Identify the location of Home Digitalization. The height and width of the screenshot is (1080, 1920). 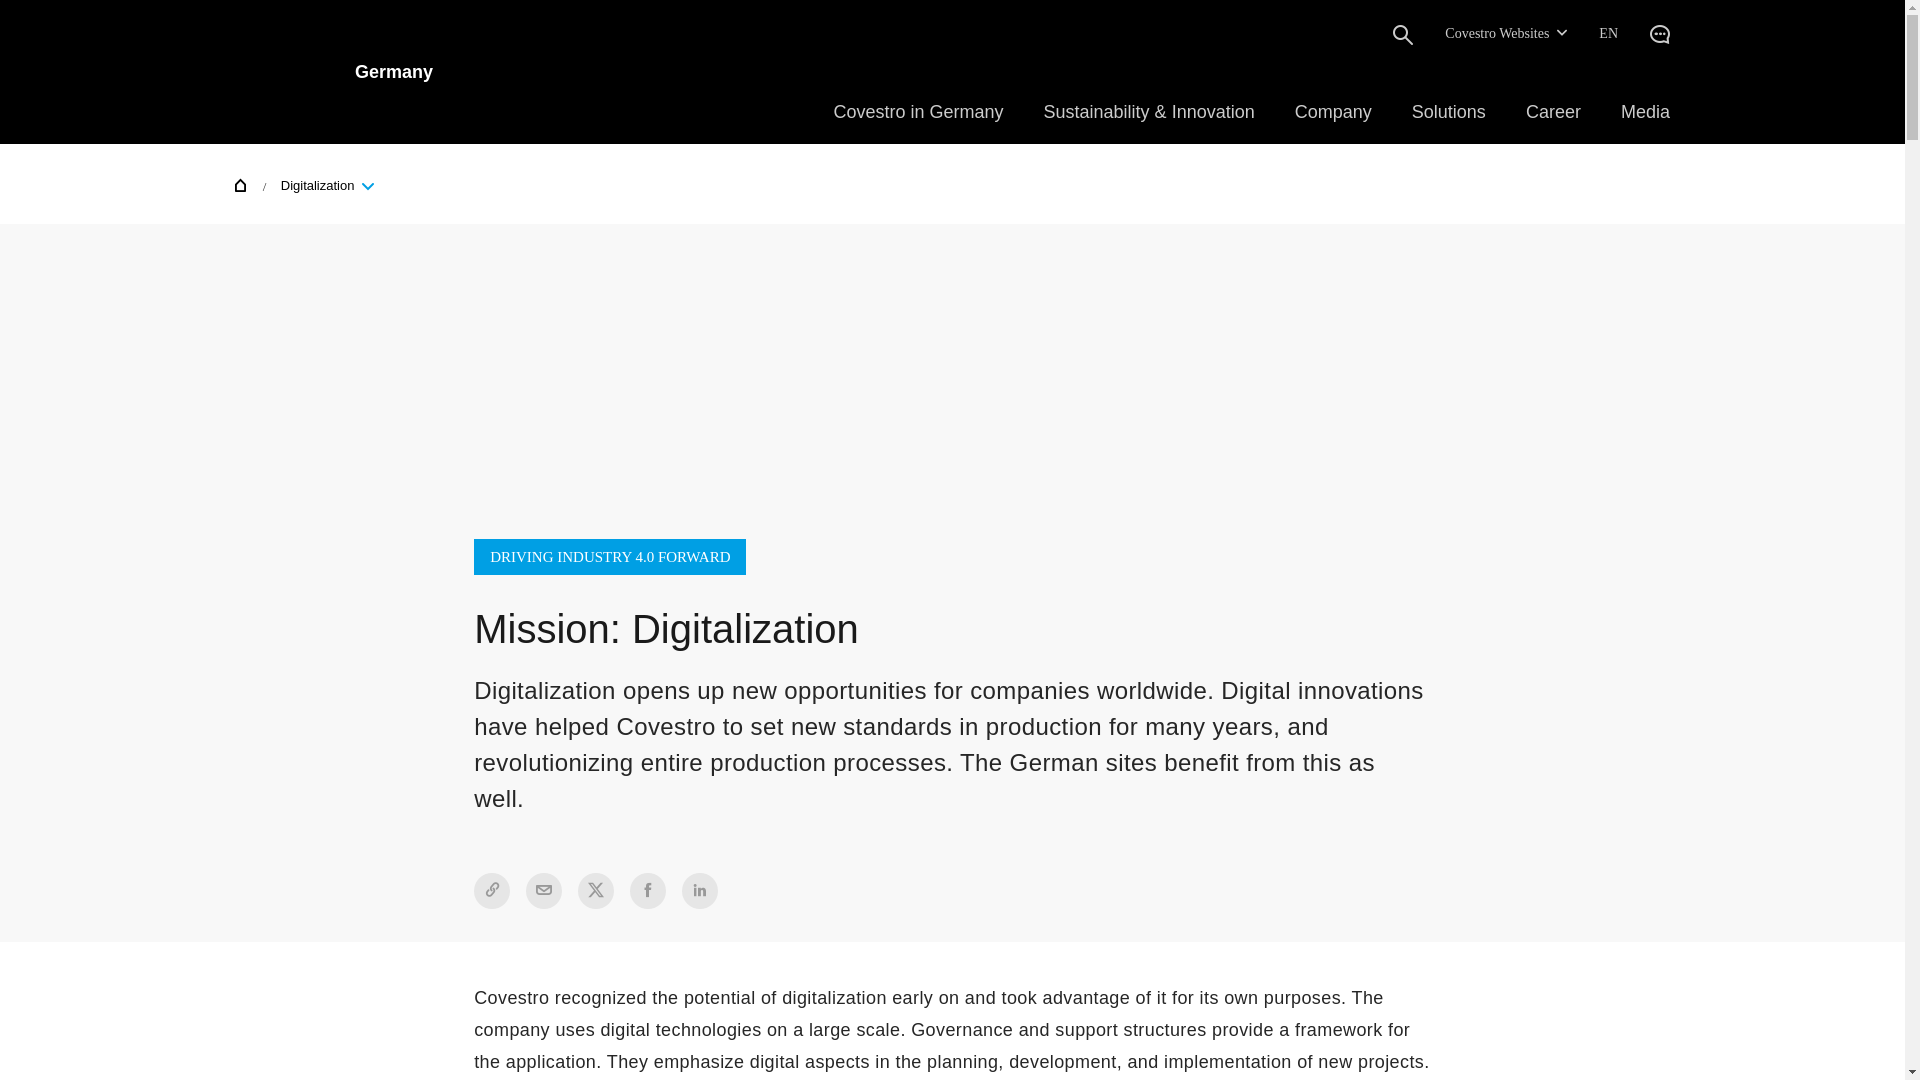
(310, 183).